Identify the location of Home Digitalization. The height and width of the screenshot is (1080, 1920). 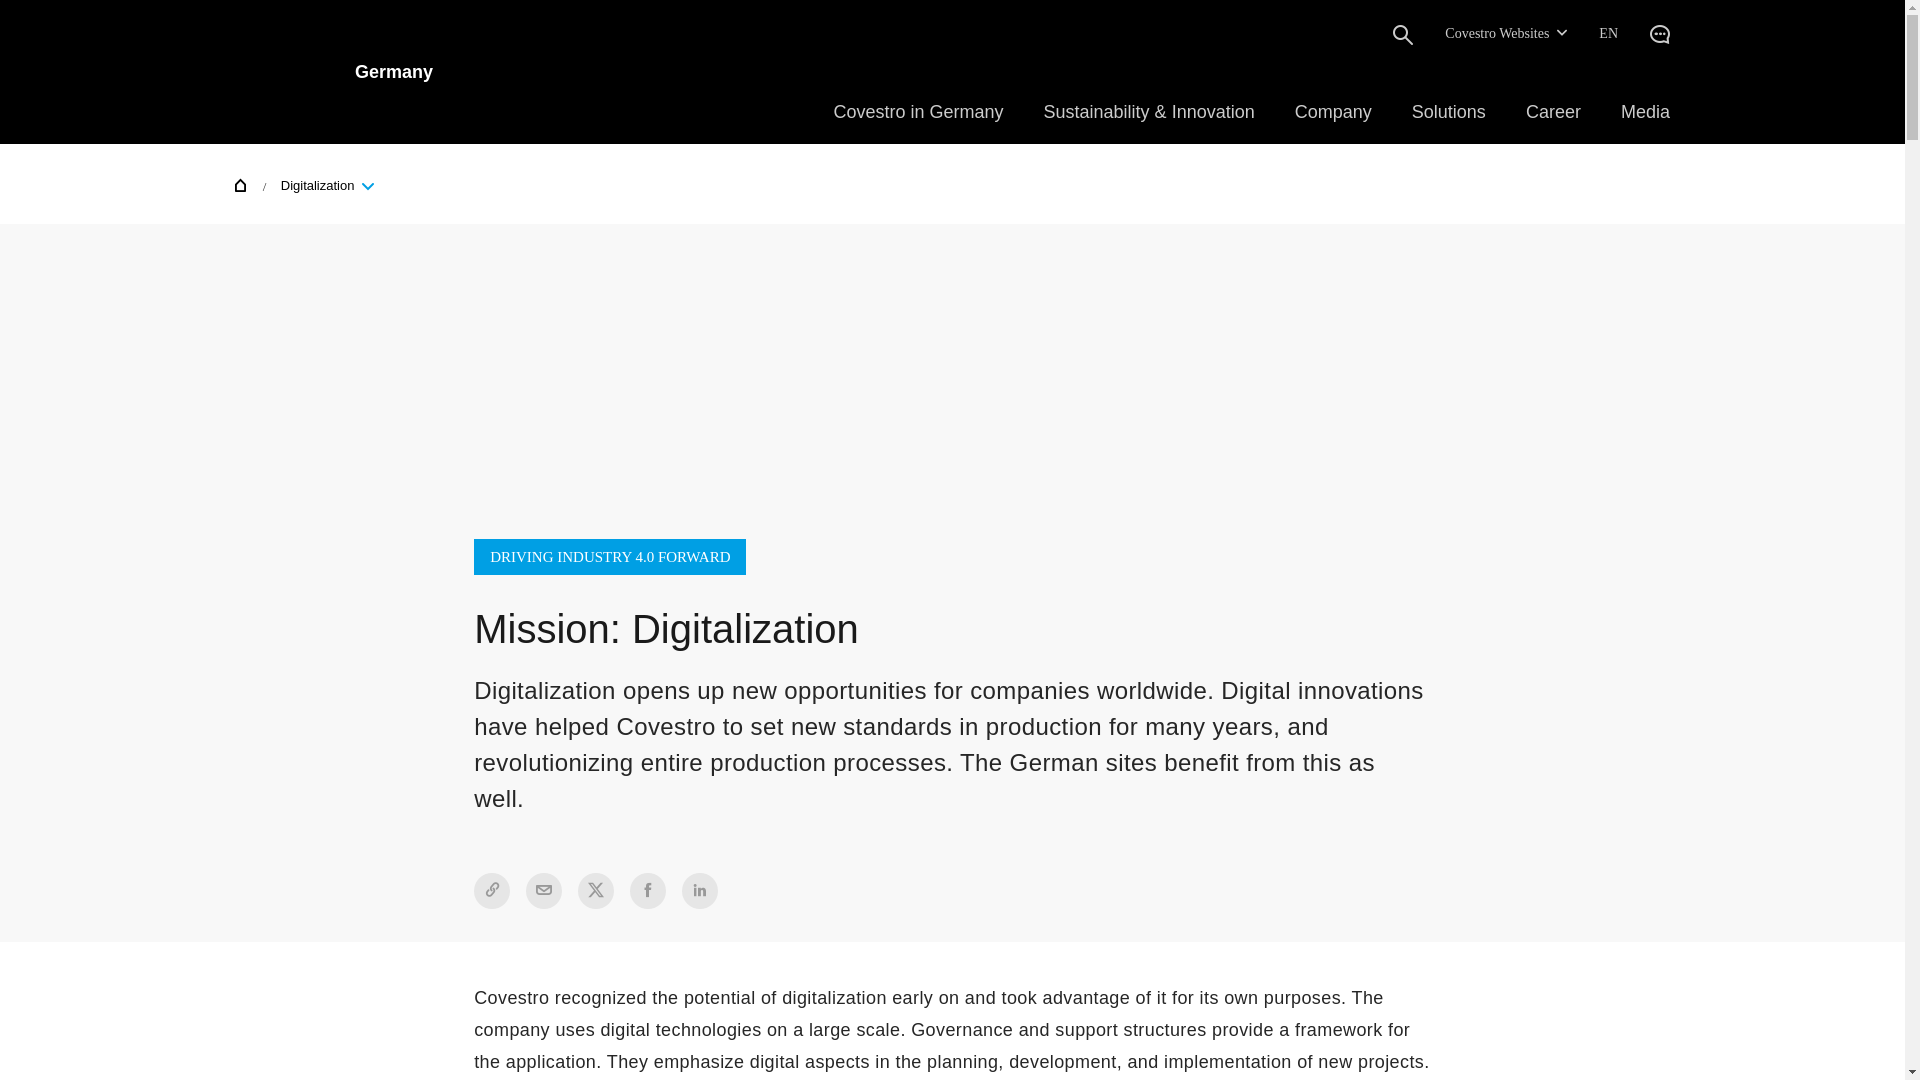
(310, 183).